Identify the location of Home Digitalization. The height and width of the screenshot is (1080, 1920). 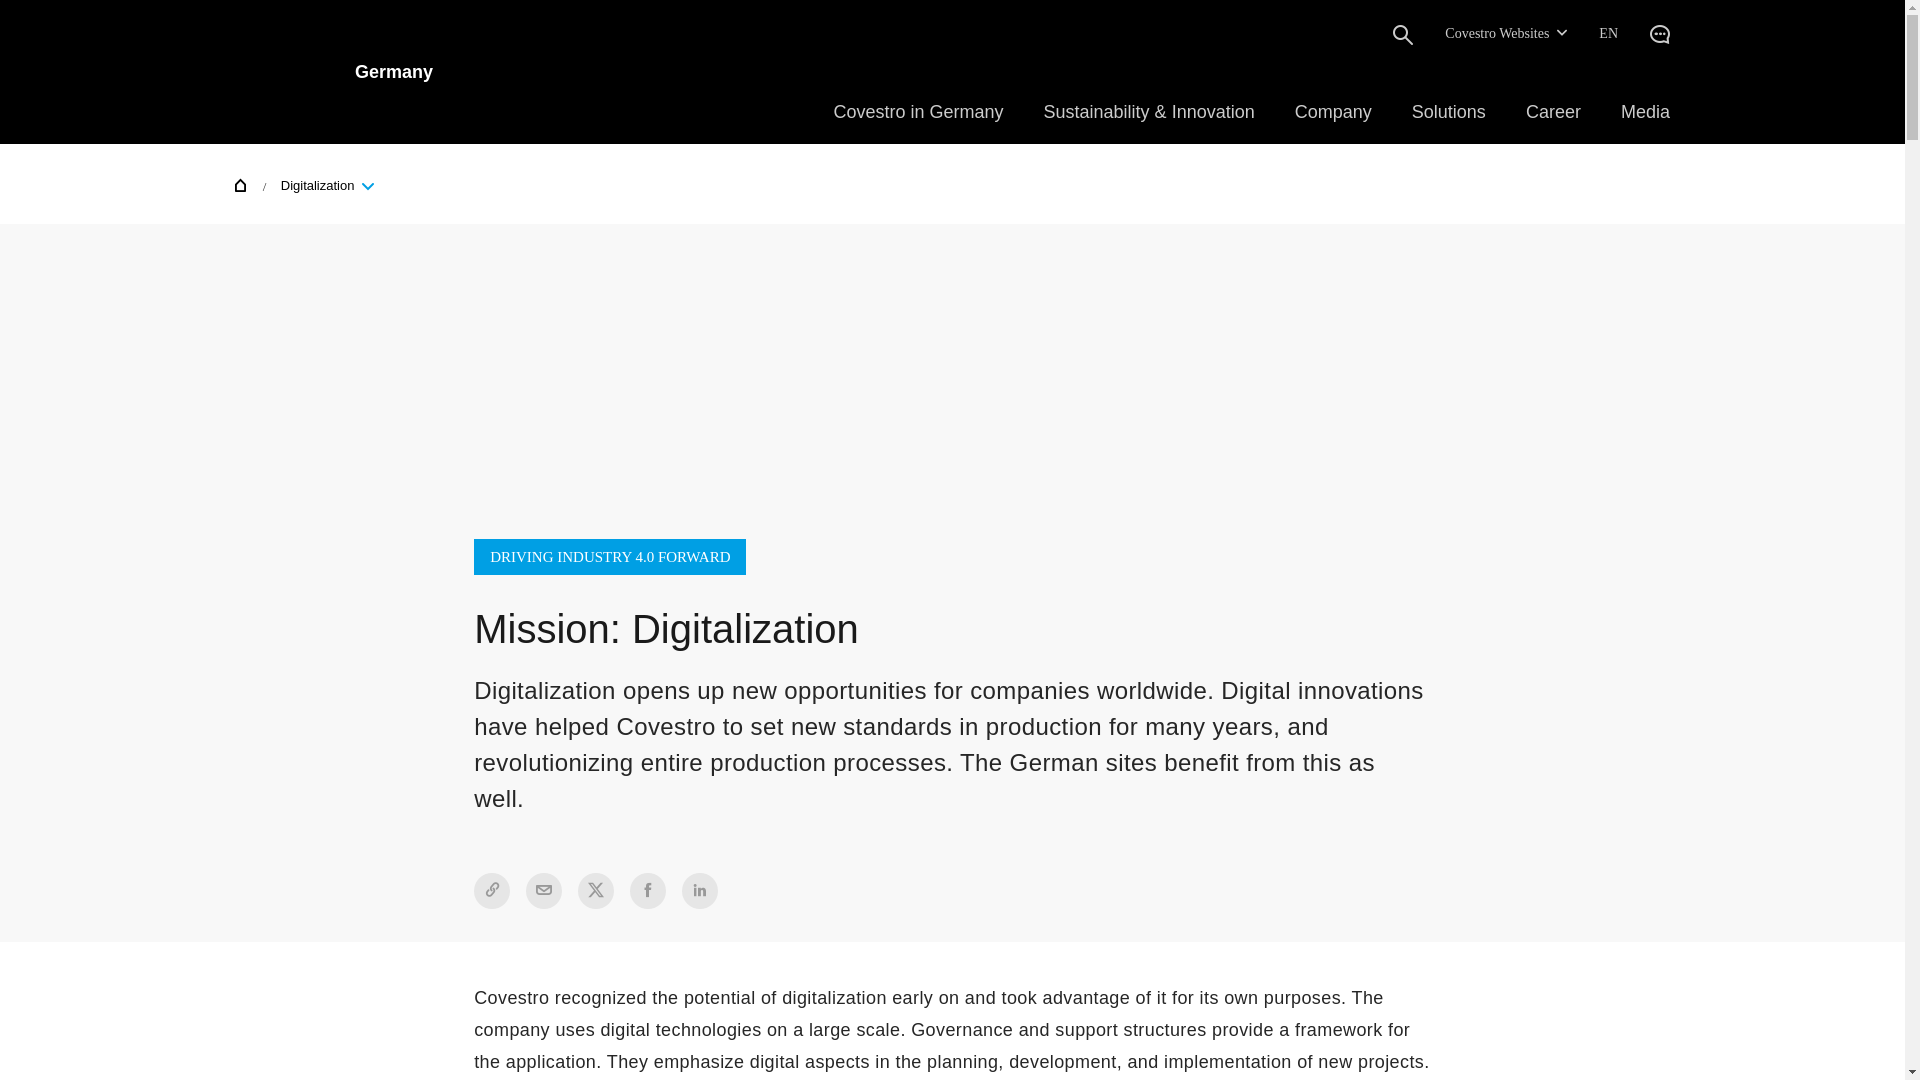
(310, 183).